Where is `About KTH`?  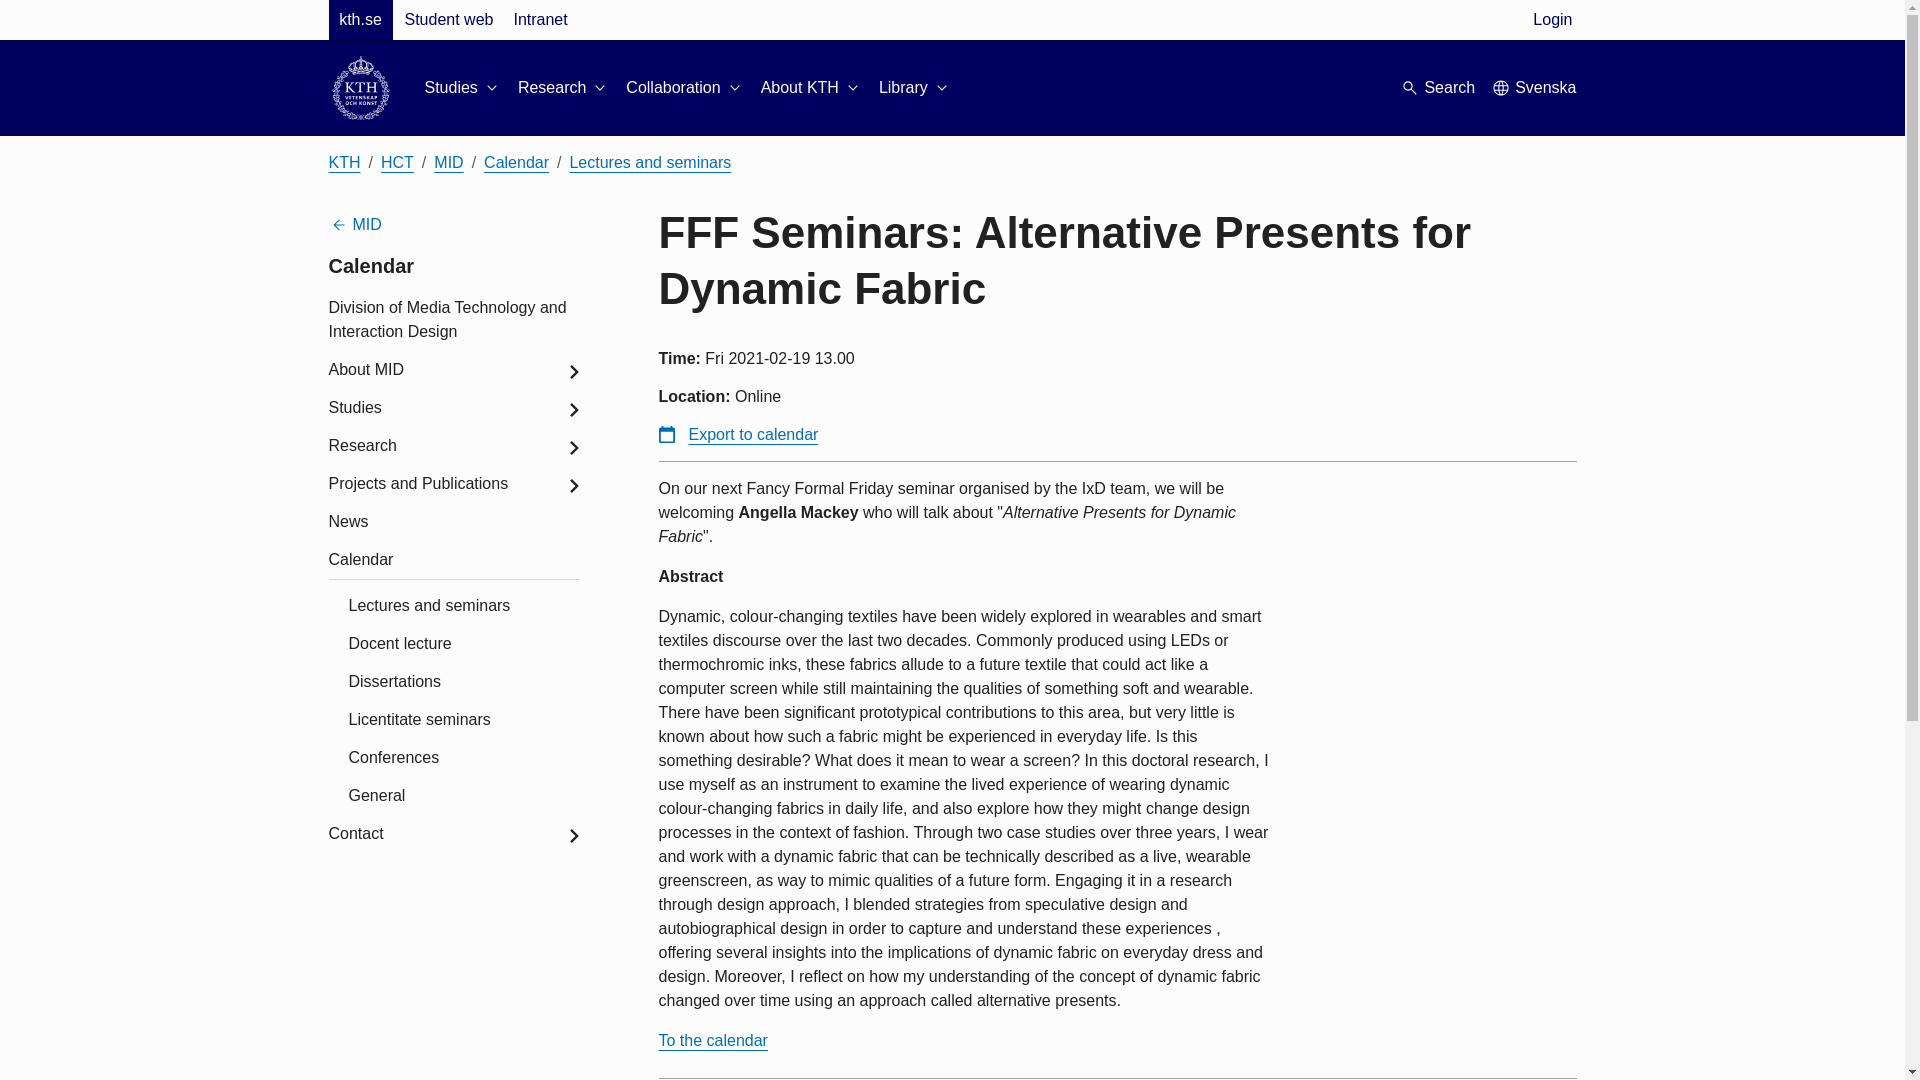
About KTH is located at coordinates (811, 88).